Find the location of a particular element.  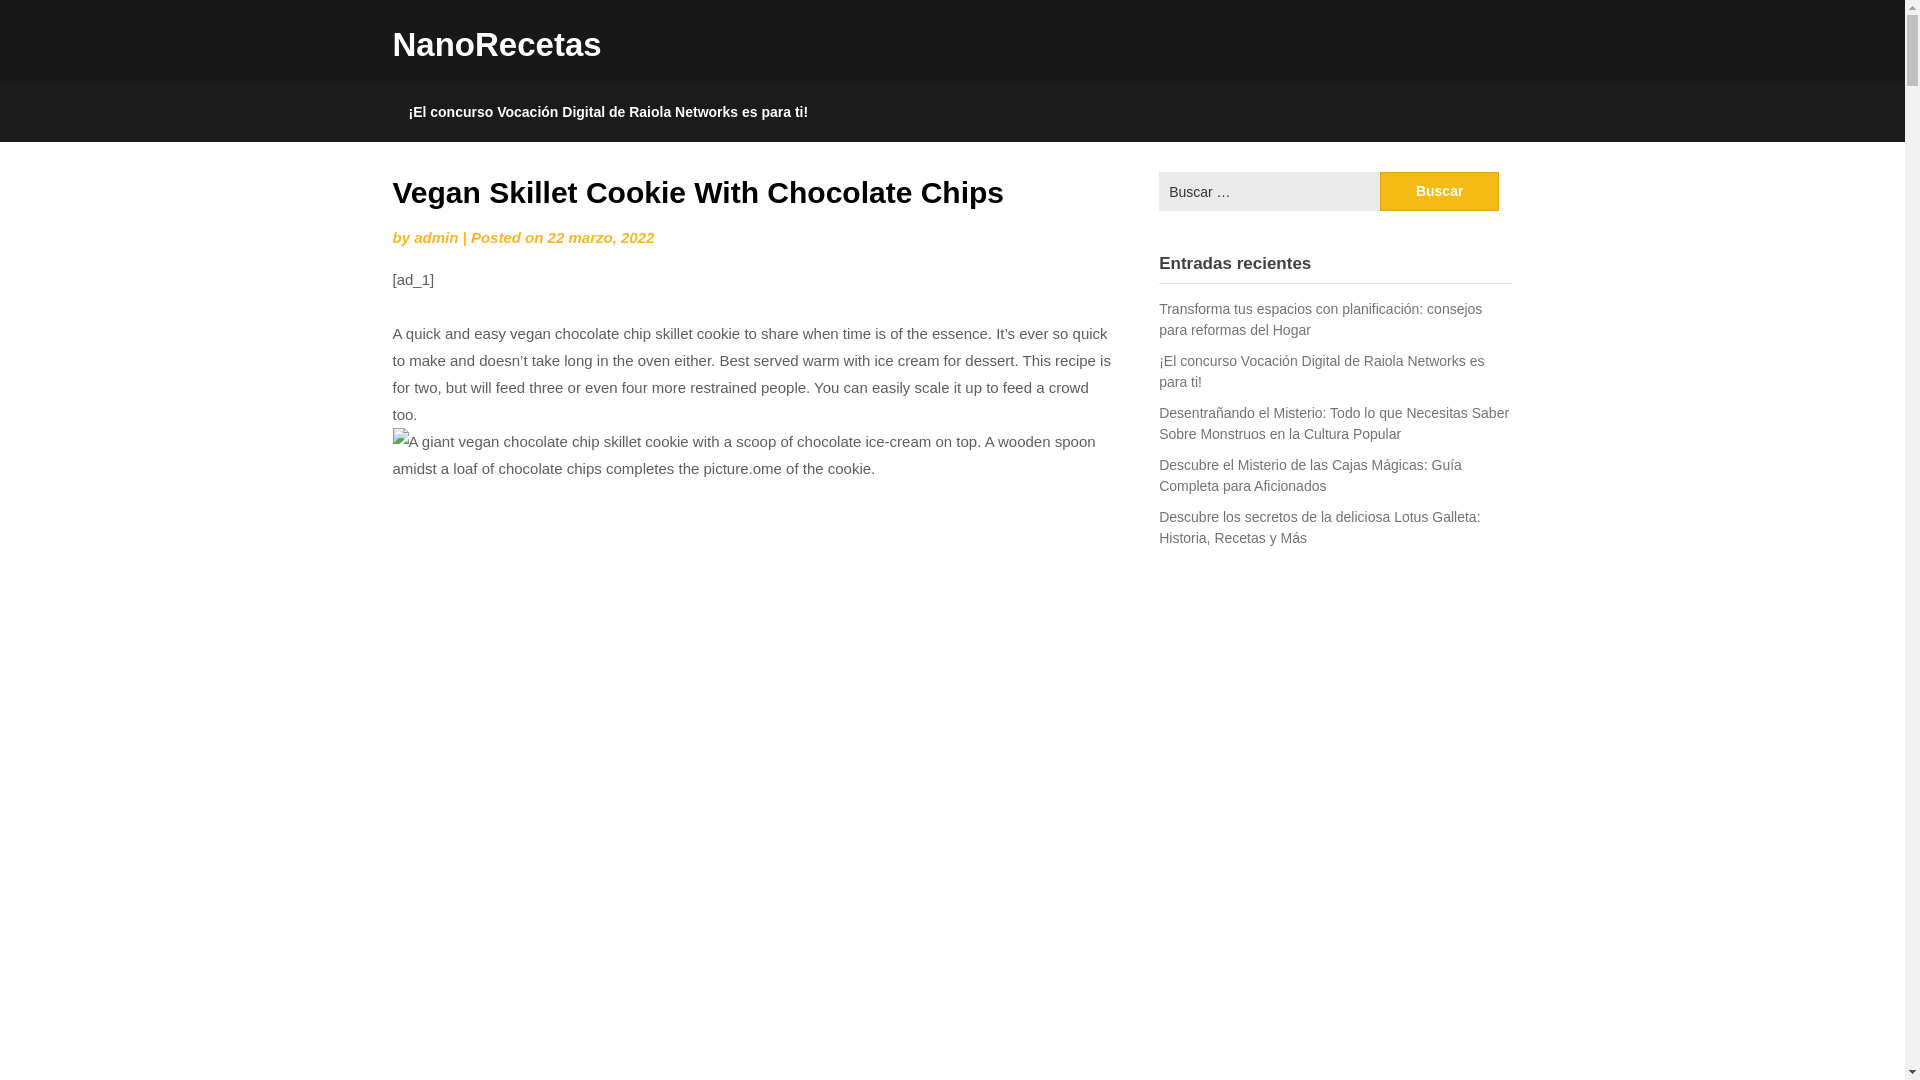

22 marzo, 2022 is located at coordinates (600, 237).